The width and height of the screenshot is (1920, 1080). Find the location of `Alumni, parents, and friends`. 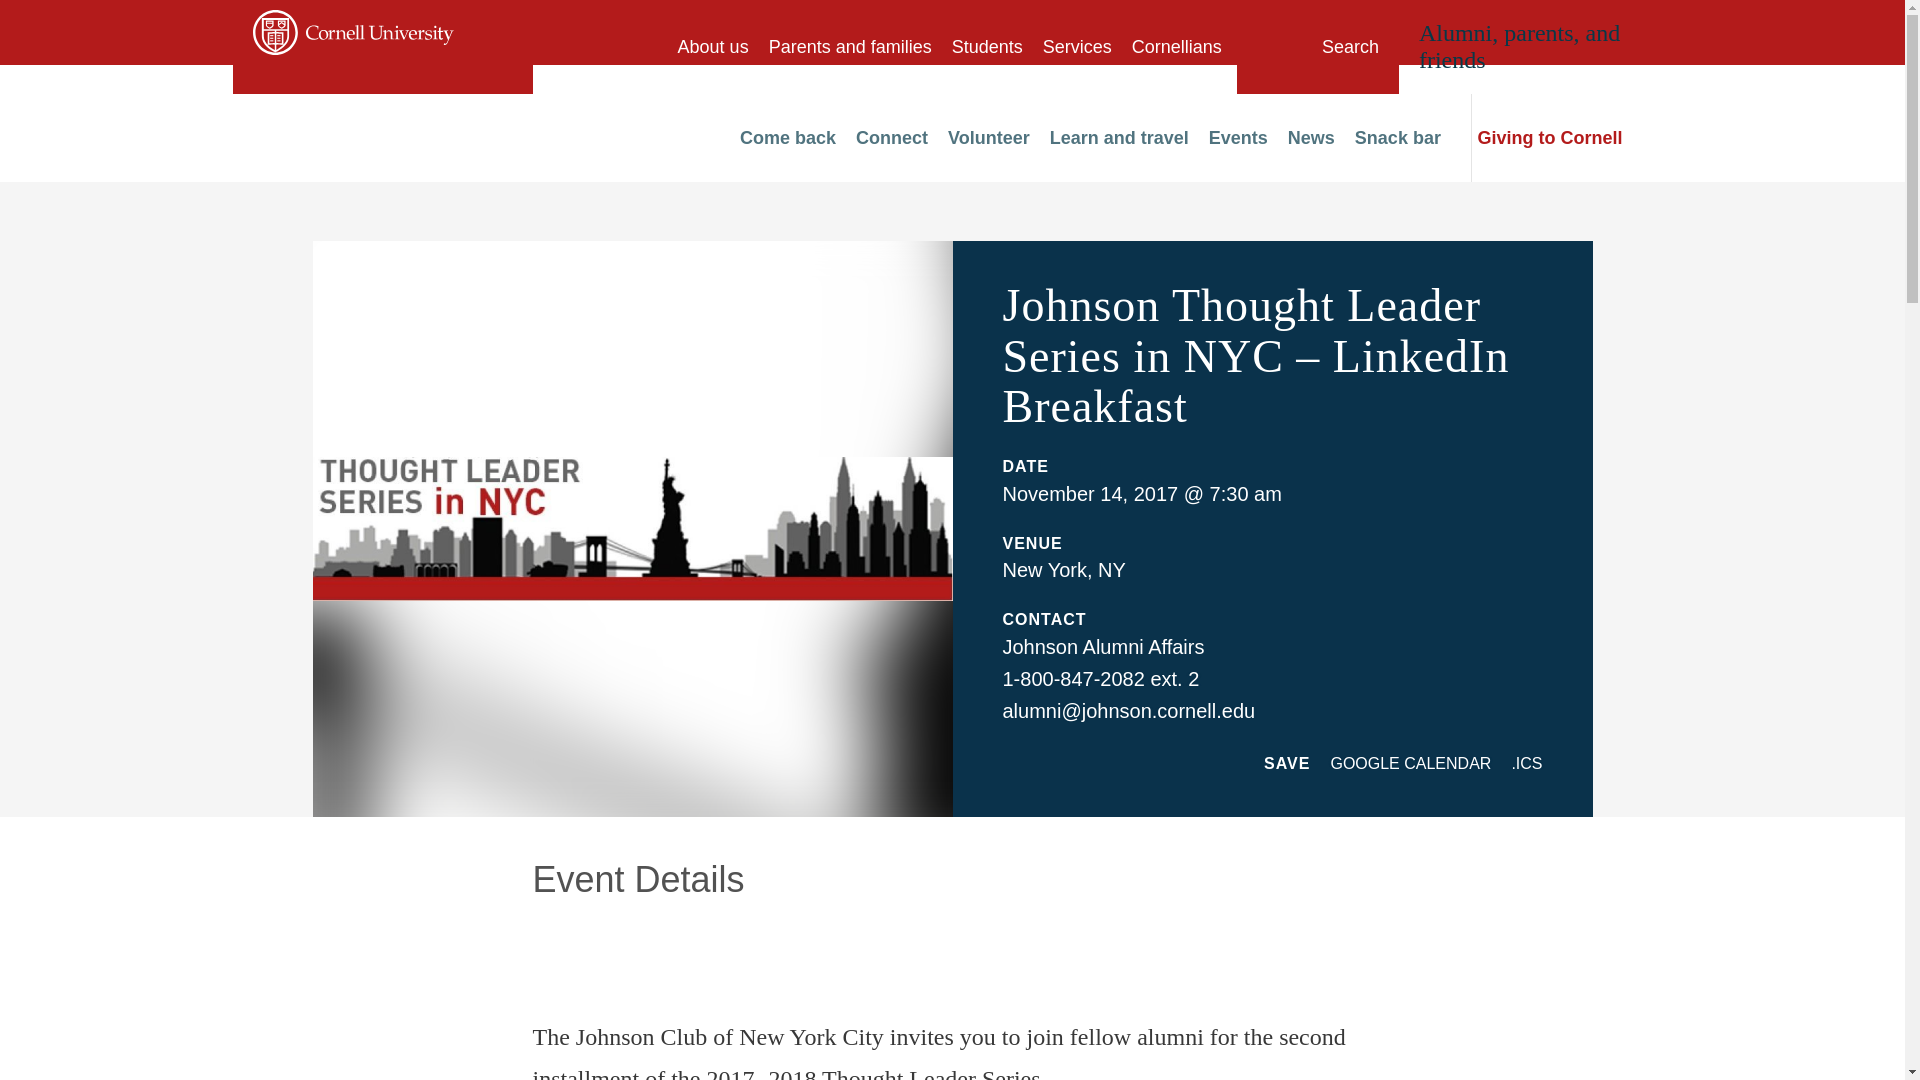

Alumni, parents, and friends is located at coordinates (1519, 46).